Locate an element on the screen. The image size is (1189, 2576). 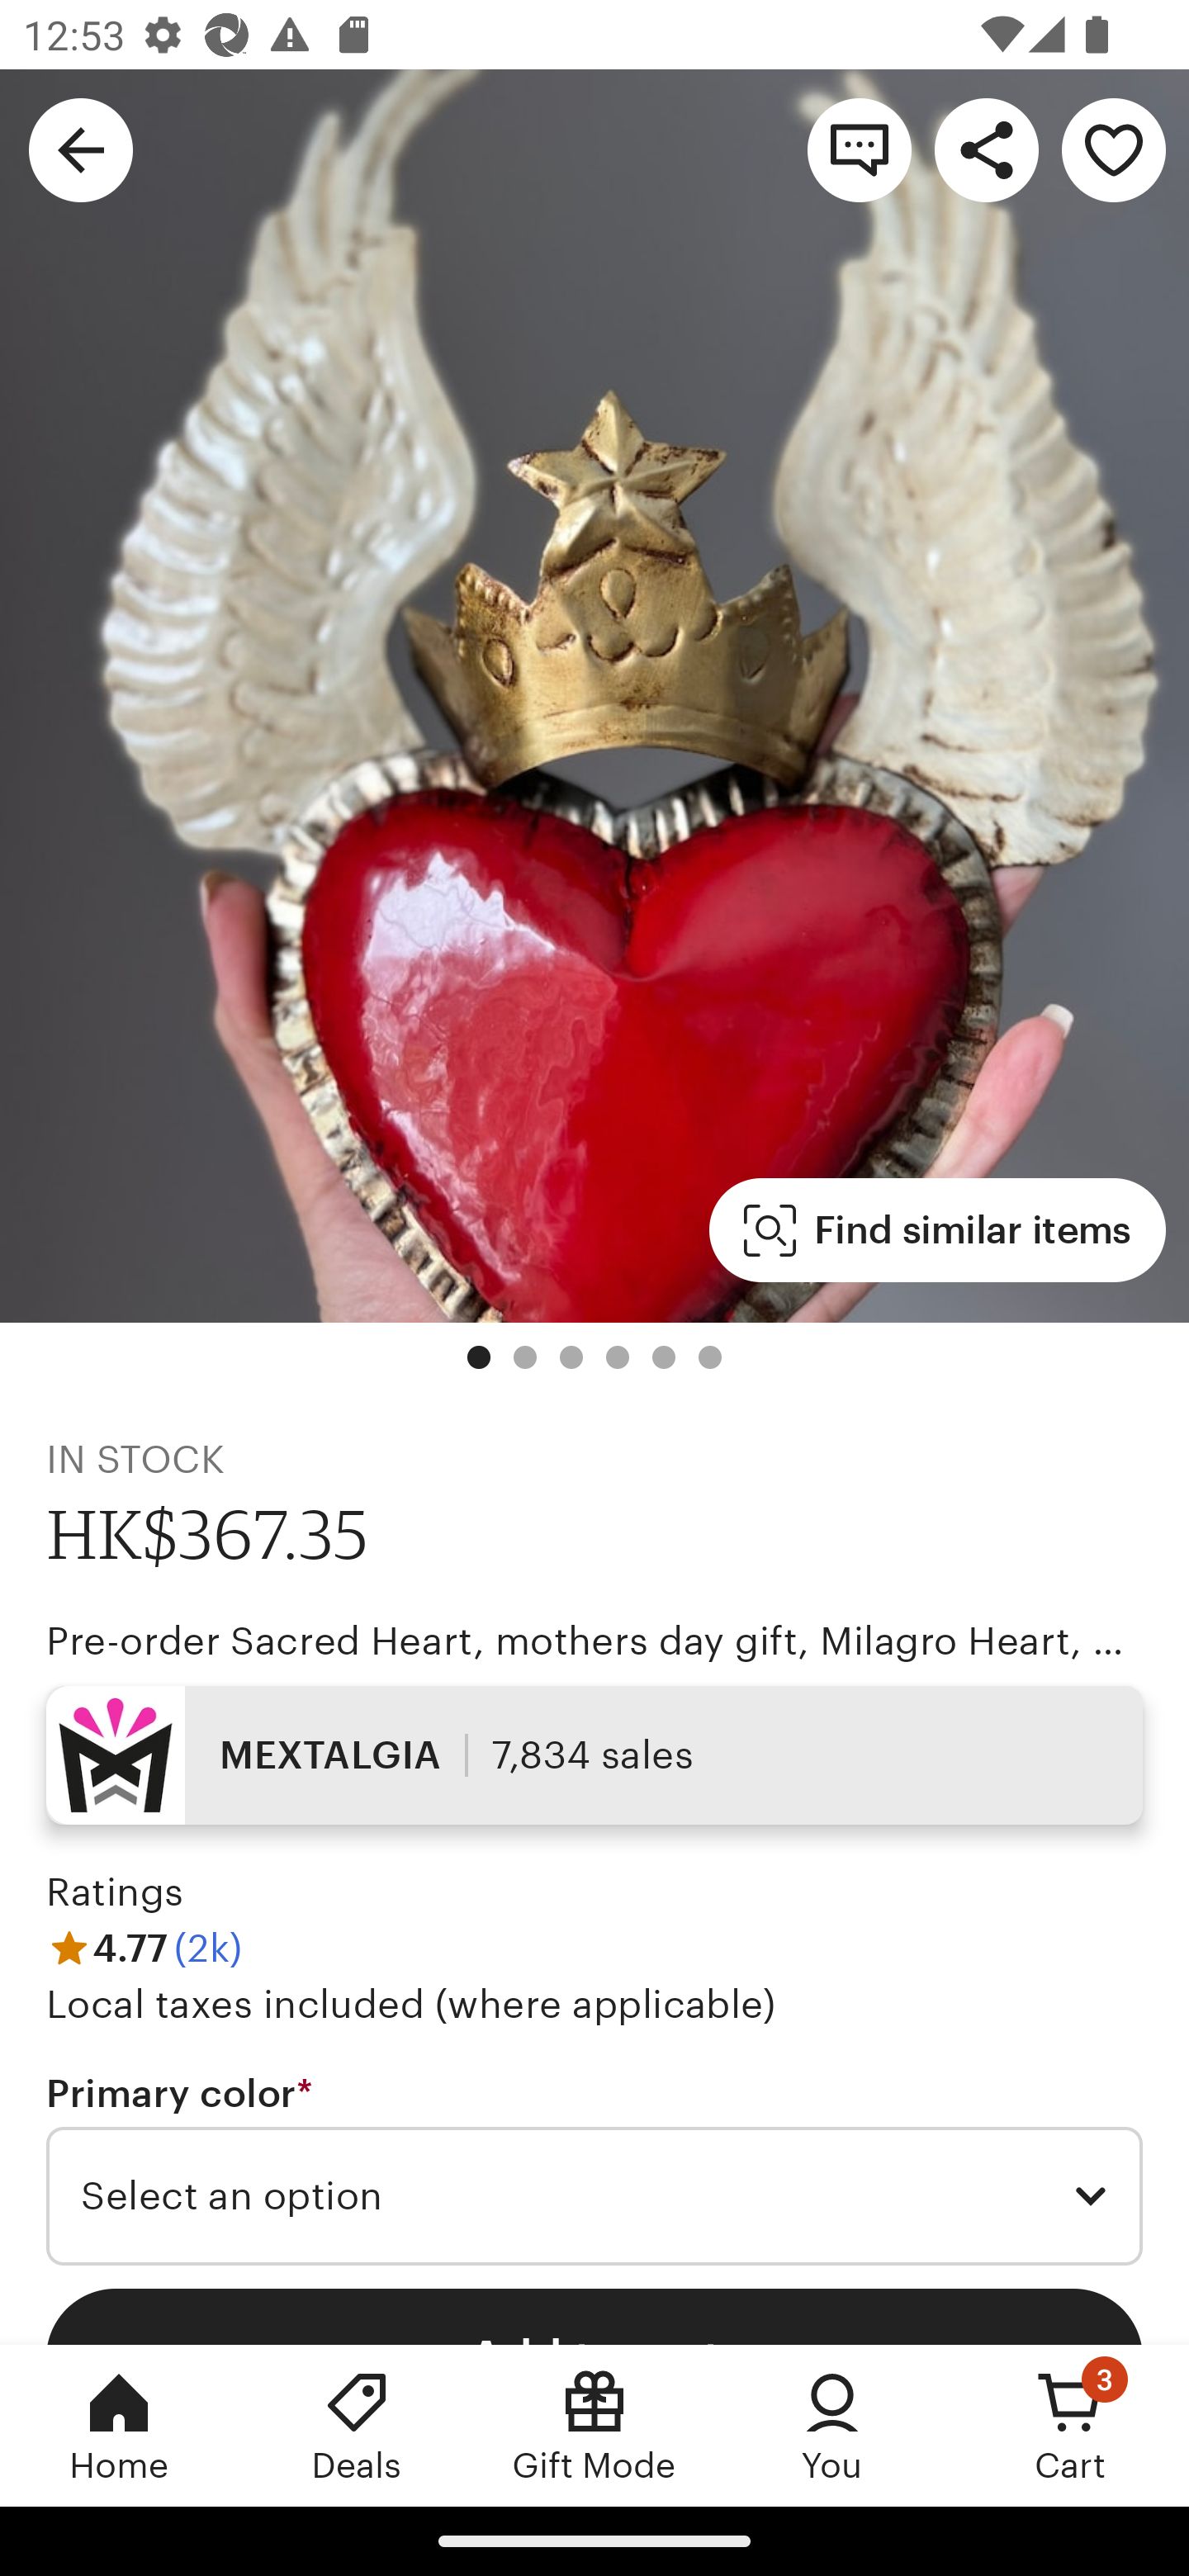
Cart, 3 new notifications Cart is located at coordinates (1070, 2425).